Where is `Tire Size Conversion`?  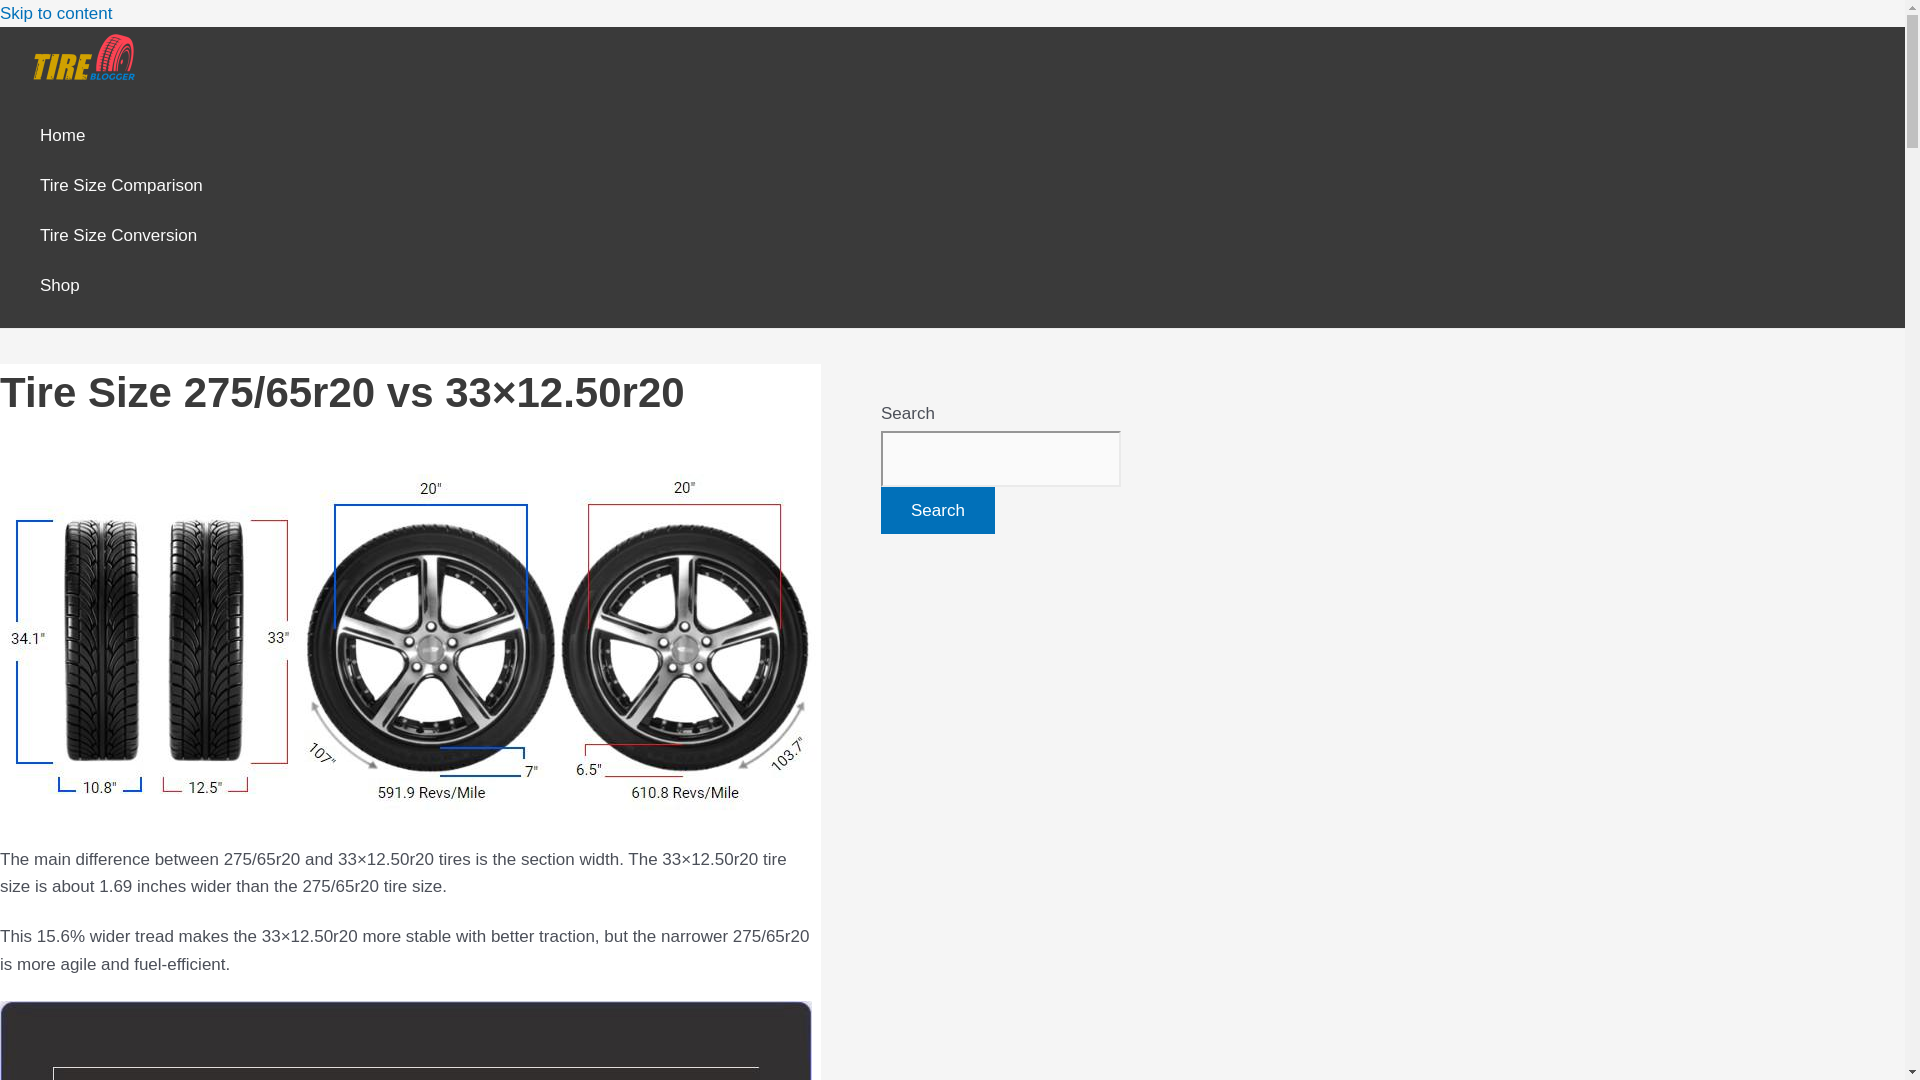
Tire Size Conversion is located at coordinates (122, 236).